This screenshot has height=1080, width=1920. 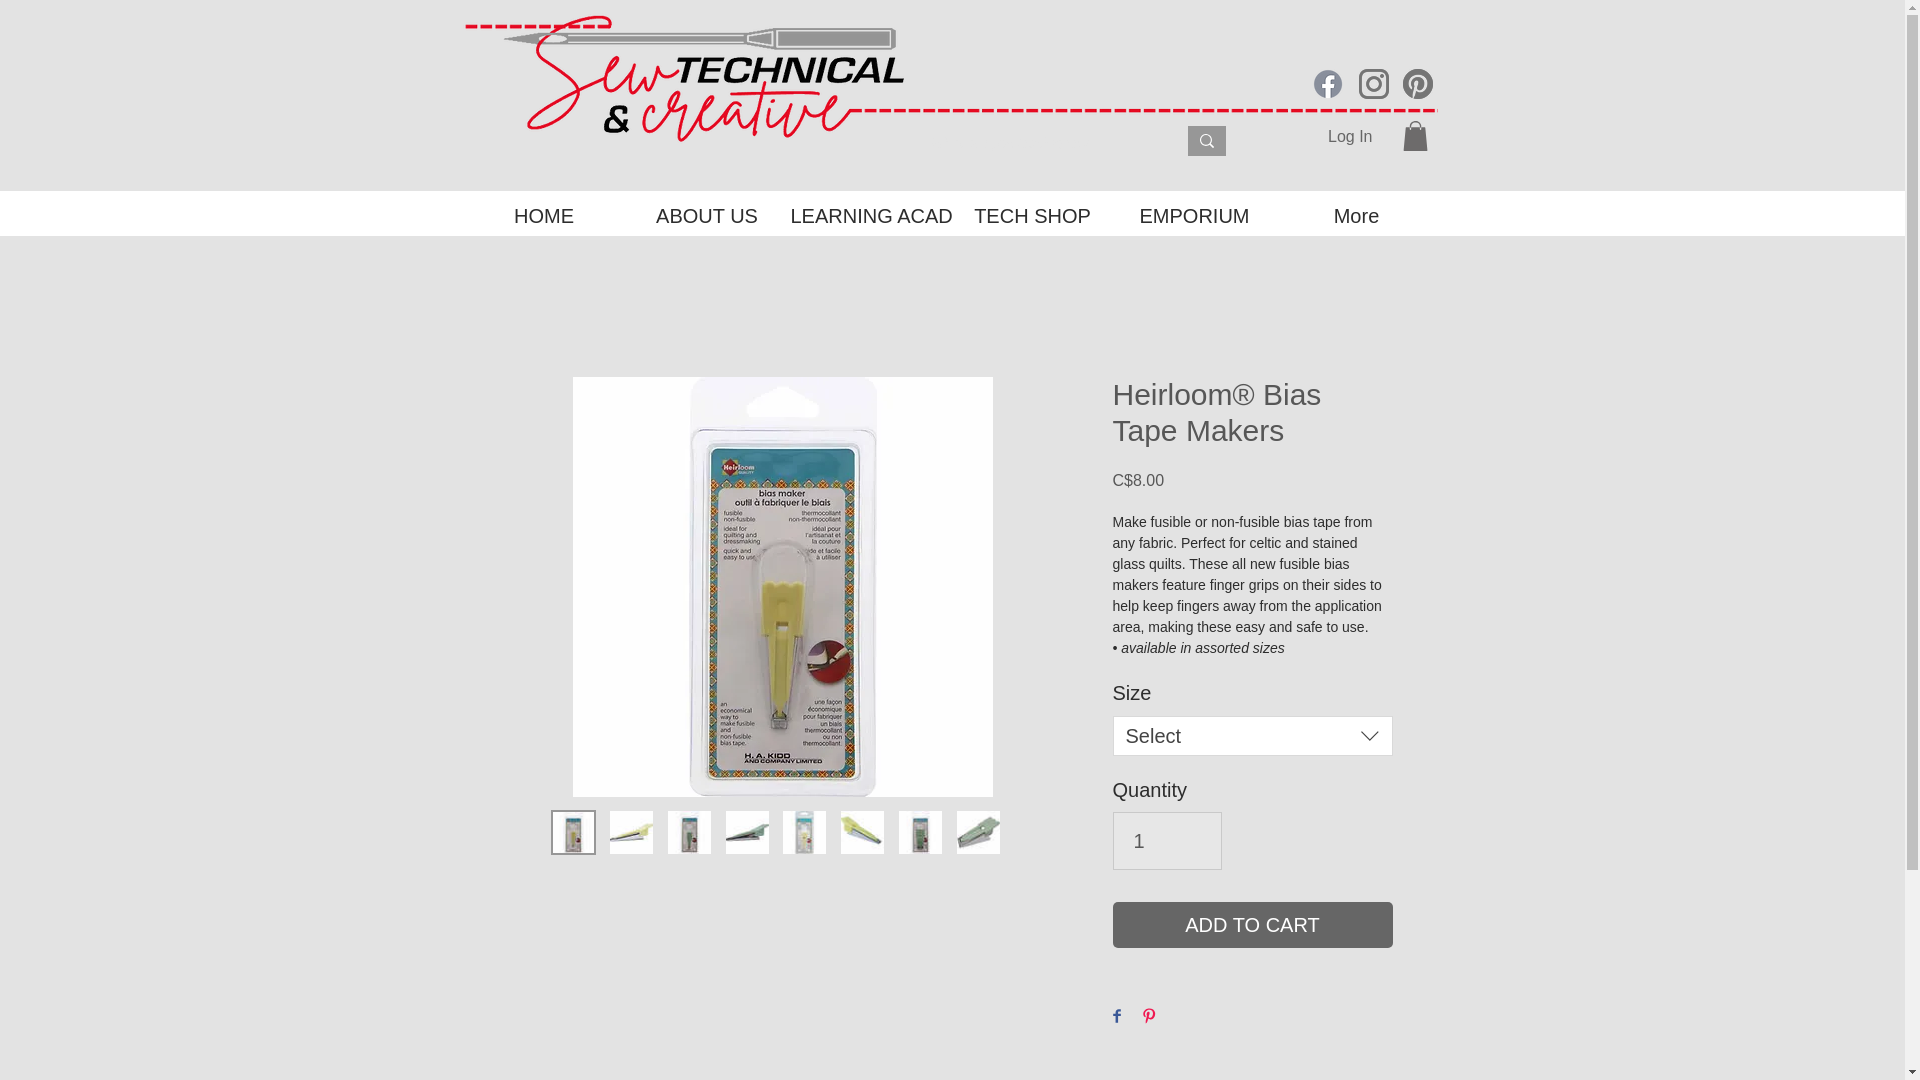 I want to click on follow SewTechCreate on Instagram, so click(x=1372, y=84).